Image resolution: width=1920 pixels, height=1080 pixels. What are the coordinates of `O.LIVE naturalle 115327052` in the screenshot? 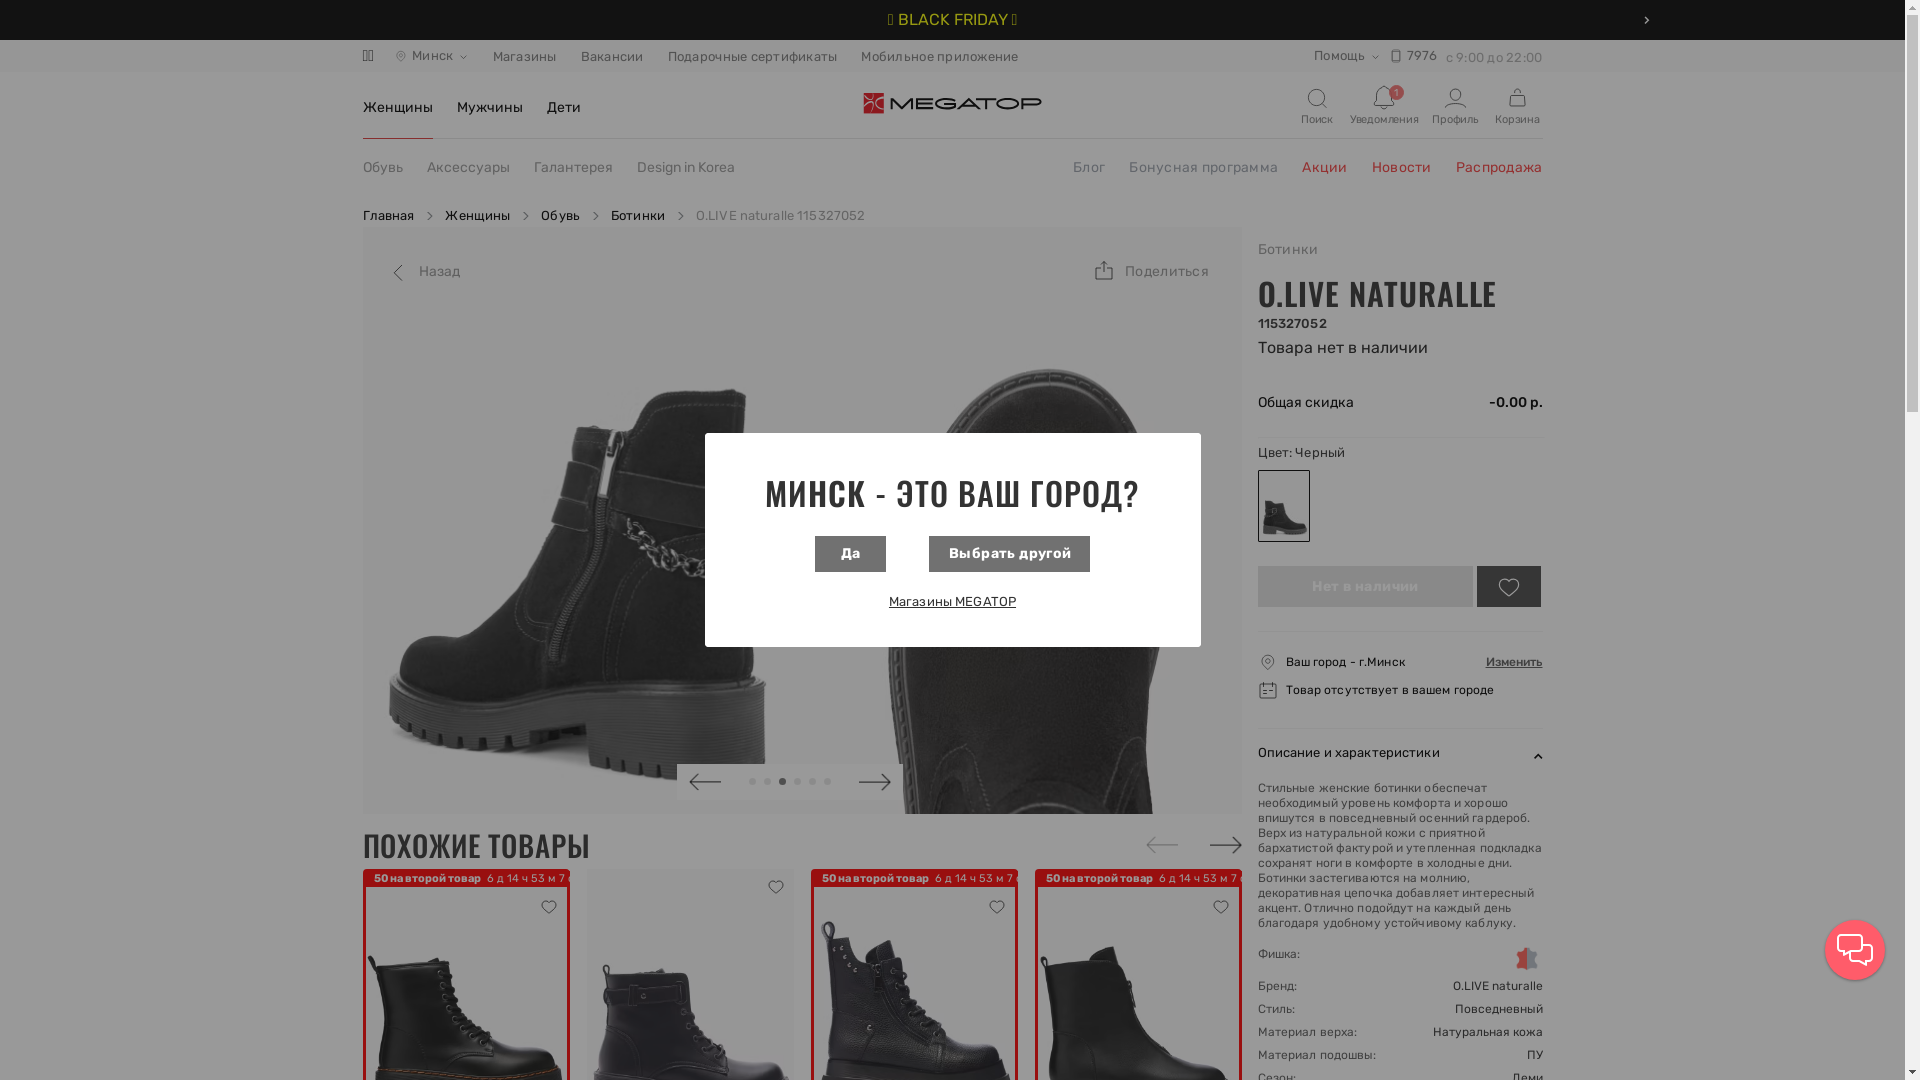 It's located at (780, 216).